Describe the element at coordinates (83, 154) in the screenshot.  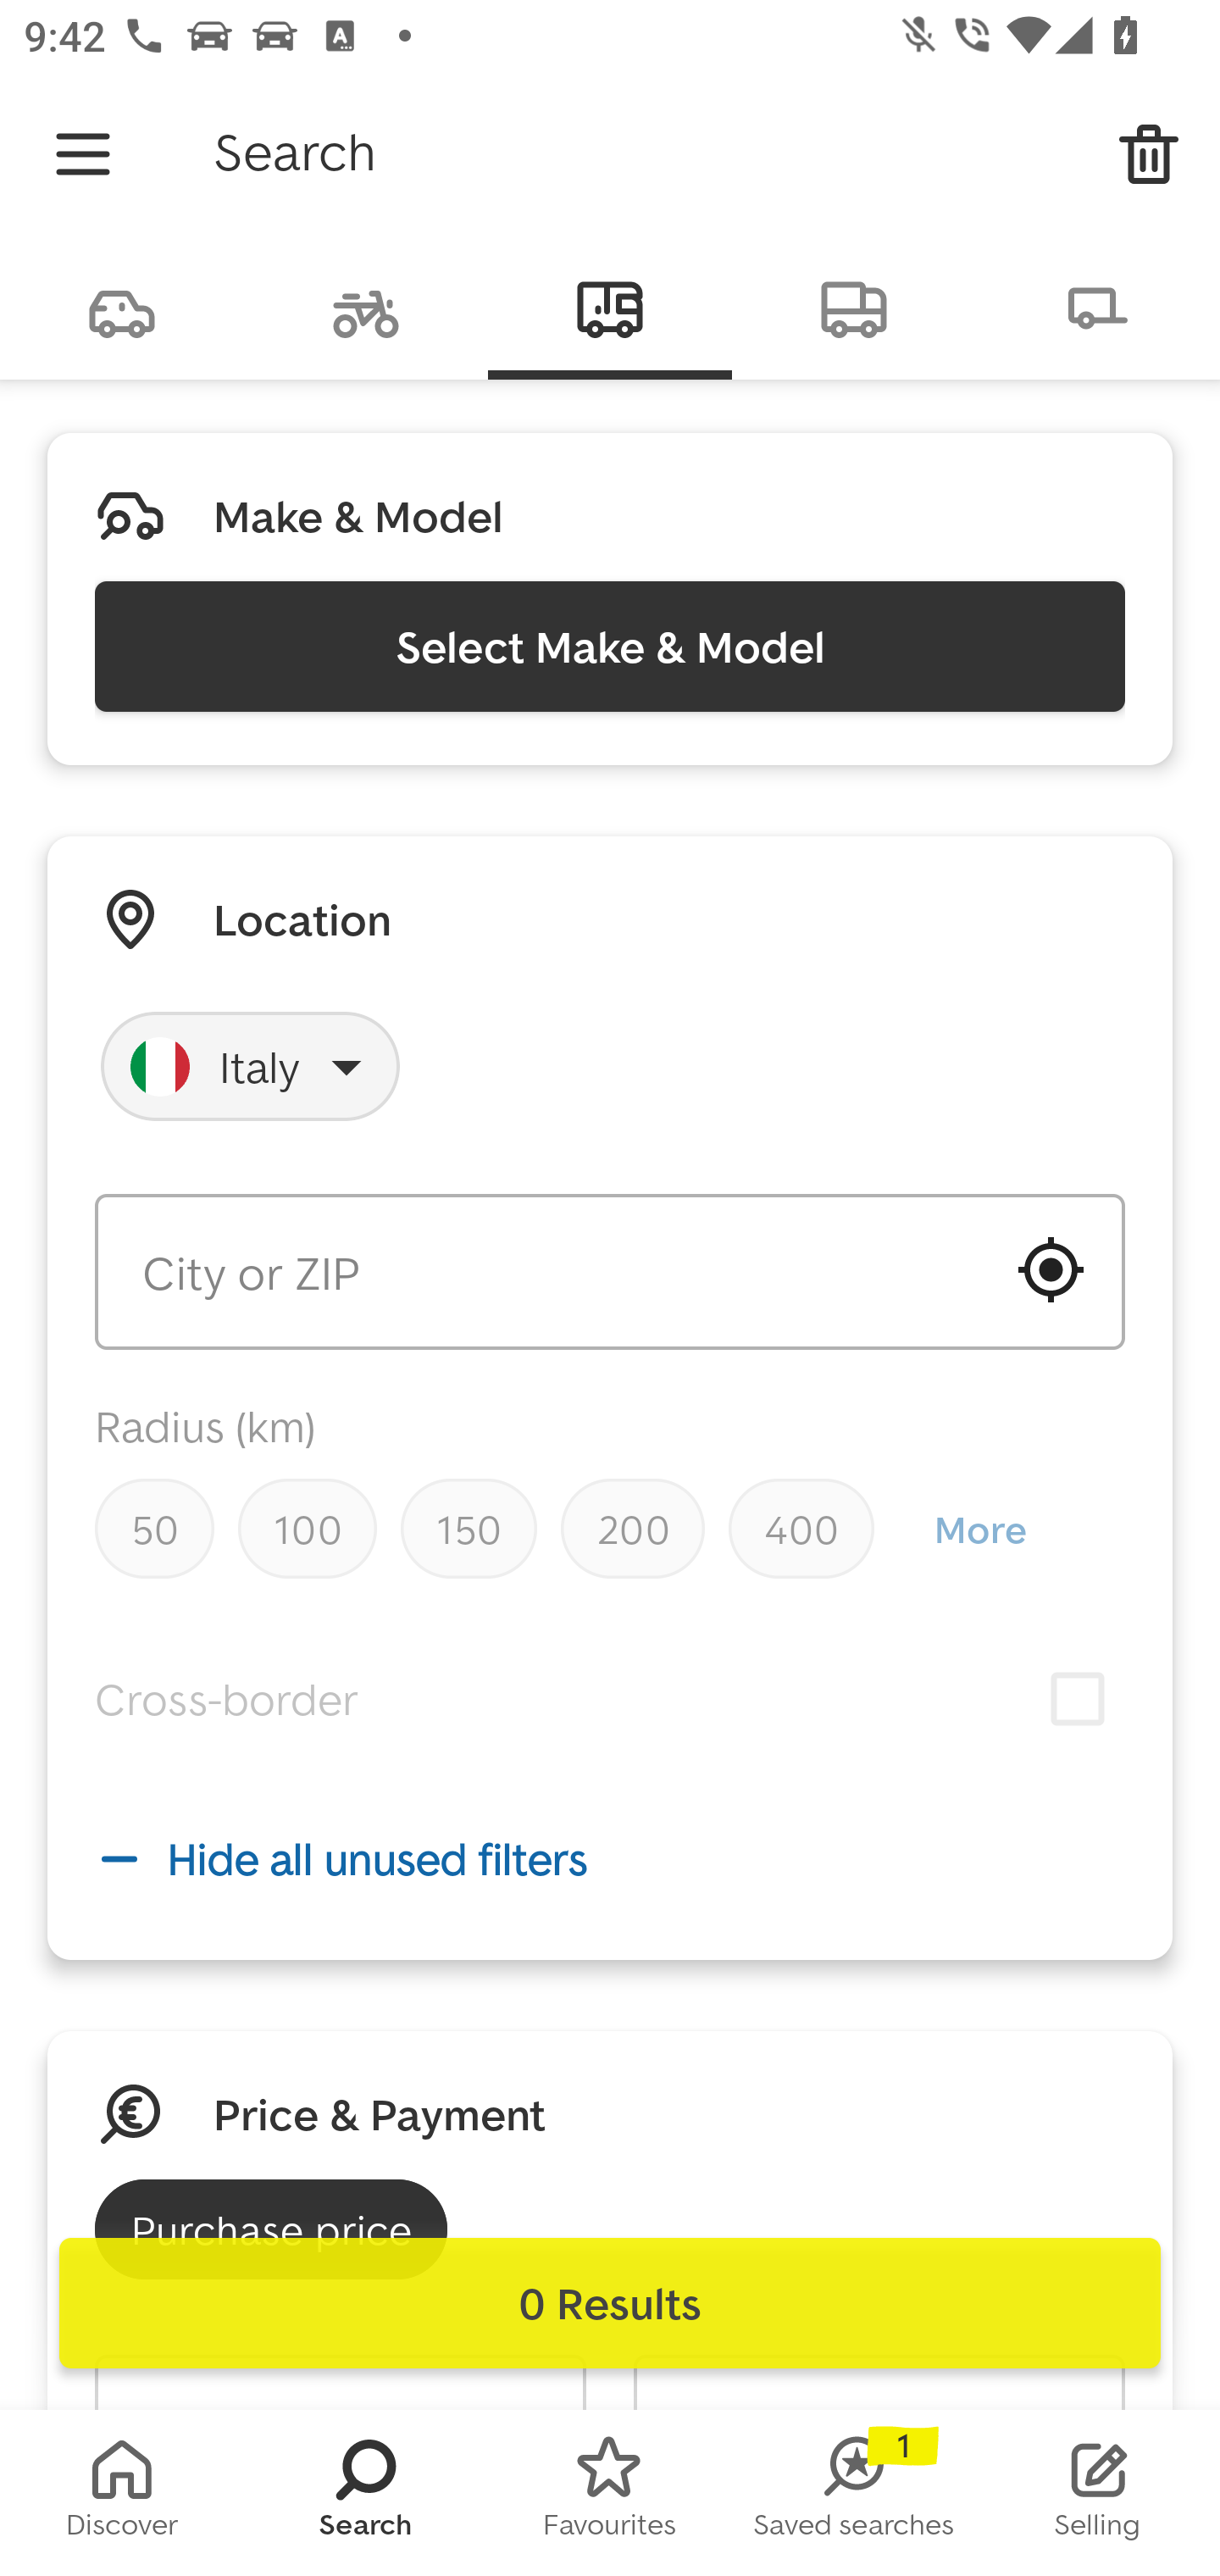
I see `Navigate up` at that location.